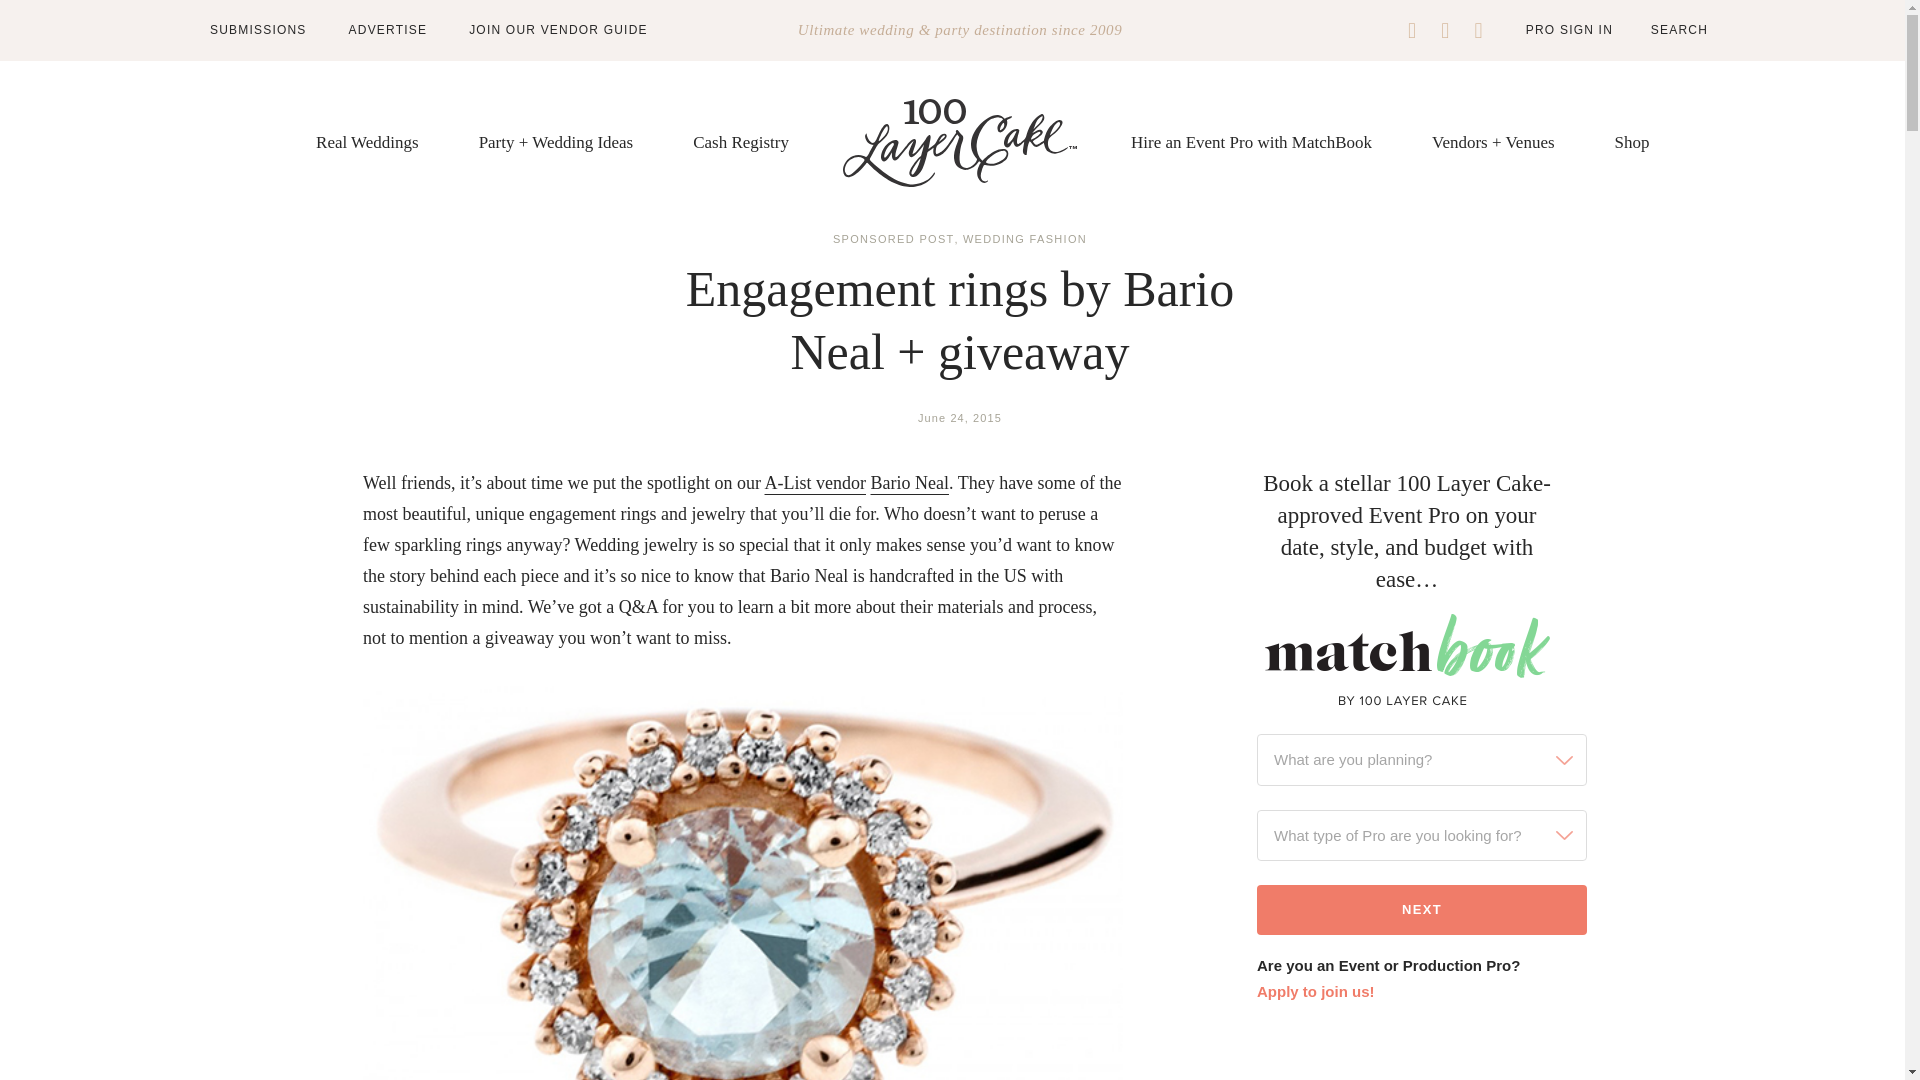 The width and height of the screenshot is (1920, 1080). I want to click on Bario Neal, so click(908, 482).